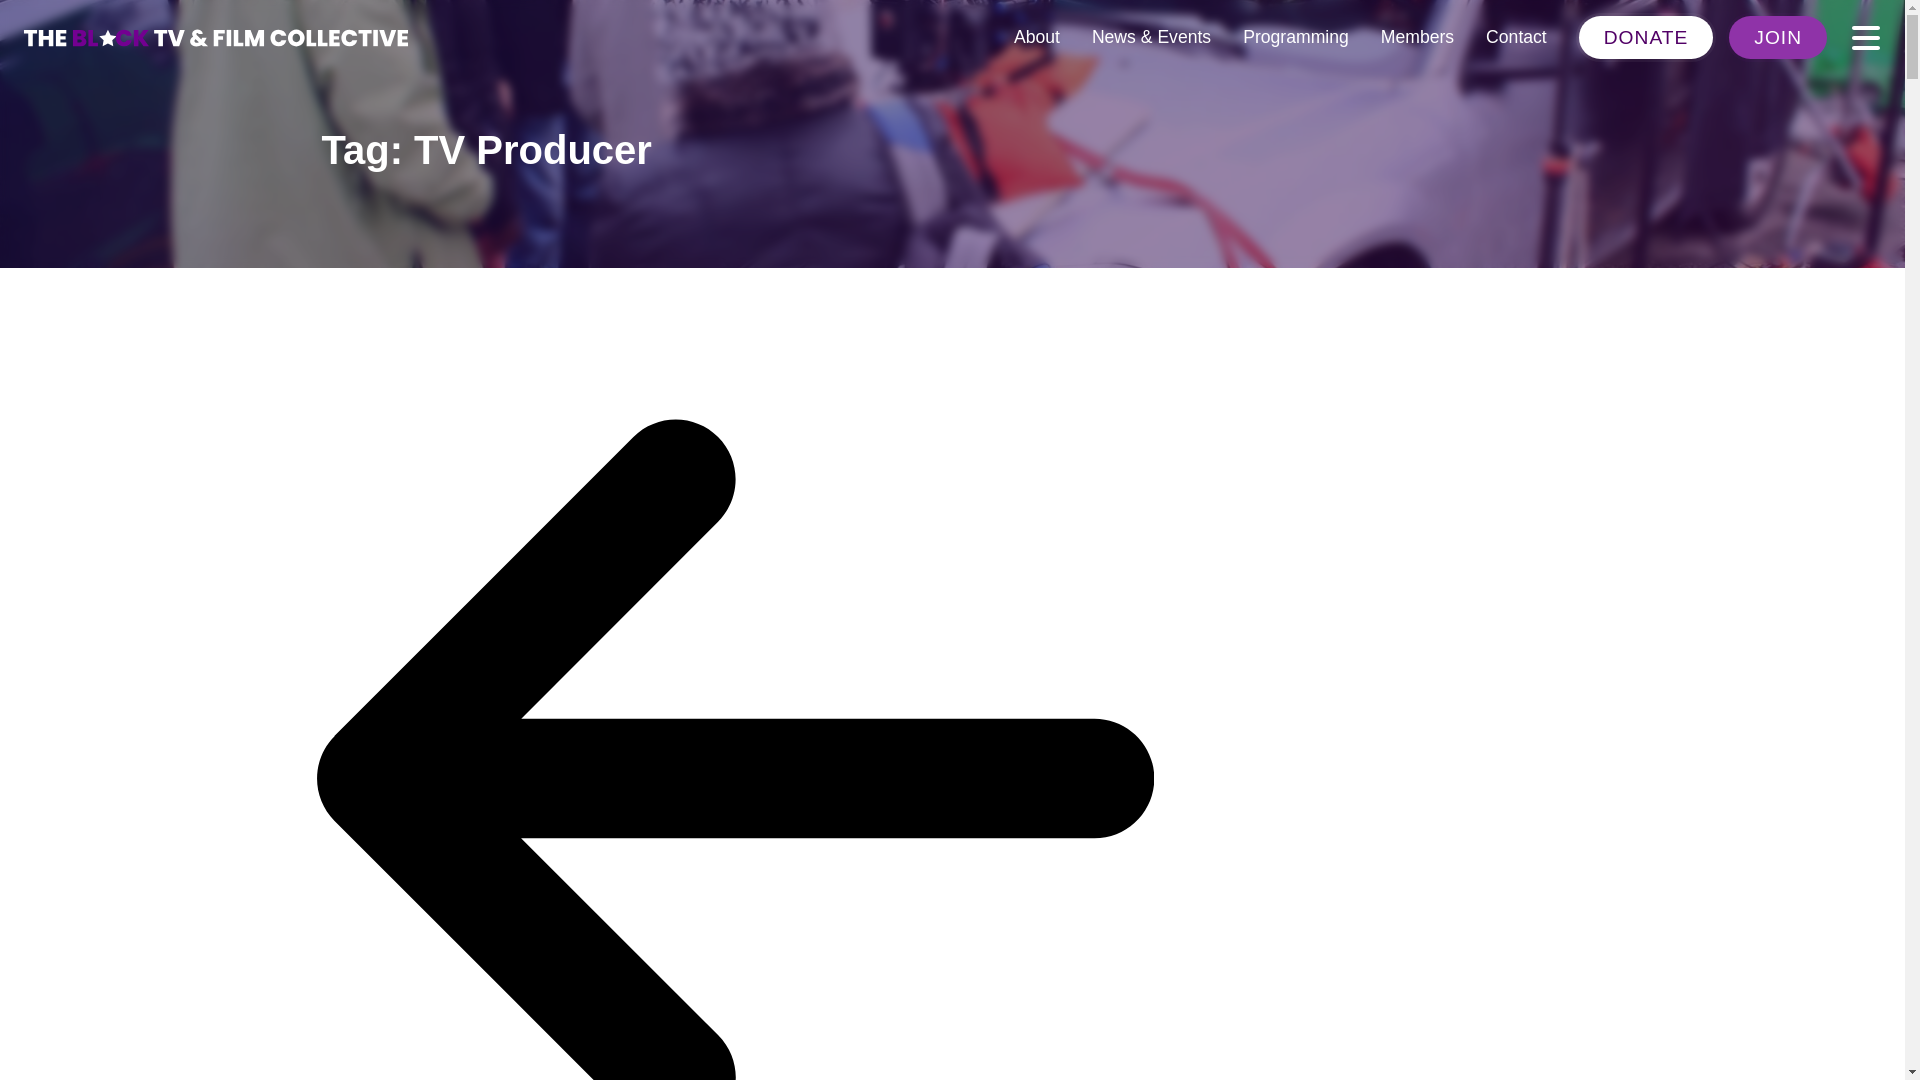  What do you see at coordinates (1296, 37) in the screenshot?
I see `Programming` at bounding box center [1296, 37].